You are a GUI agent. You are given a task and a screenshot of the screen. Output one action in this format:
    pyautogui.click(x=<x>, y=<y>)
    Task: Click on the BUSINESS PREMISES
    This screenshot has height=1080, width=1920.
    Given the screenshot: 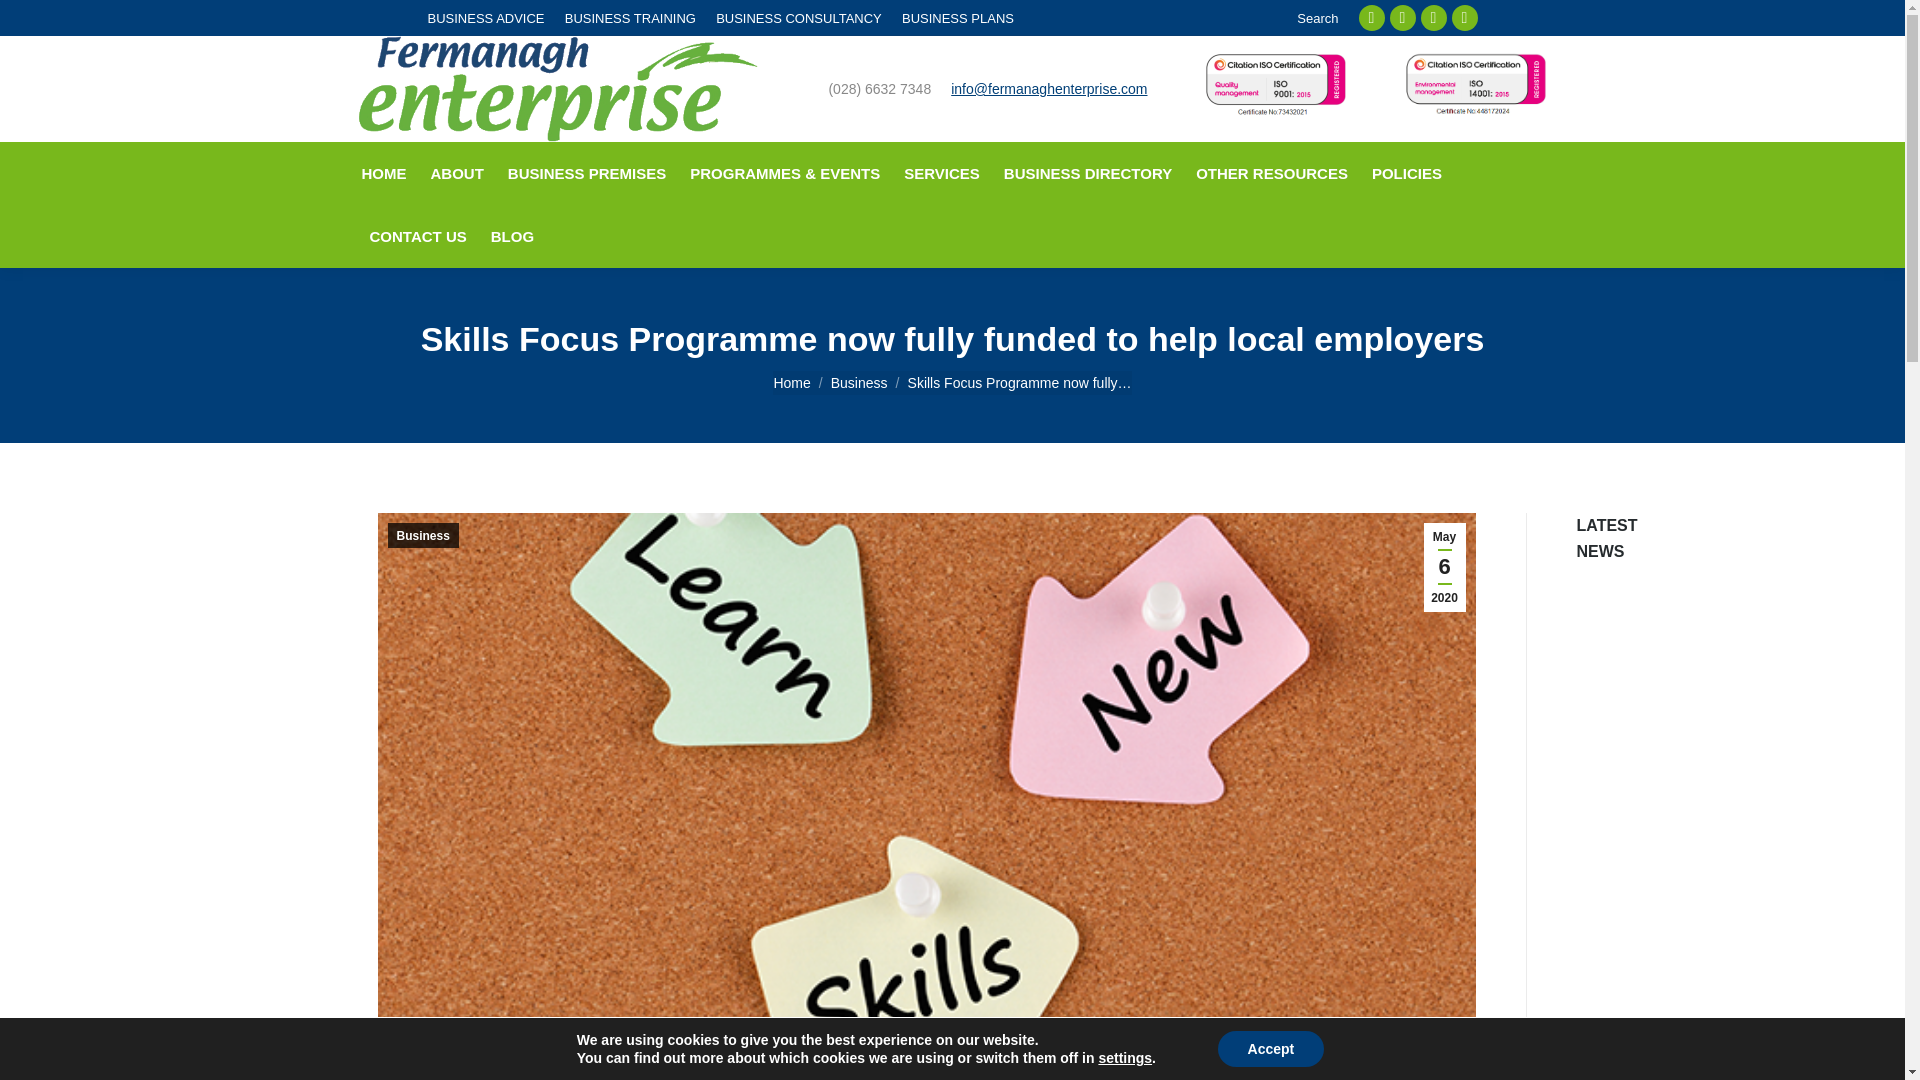 What is the action you would take?
    pyautogui.click(x=586, y=172)
    